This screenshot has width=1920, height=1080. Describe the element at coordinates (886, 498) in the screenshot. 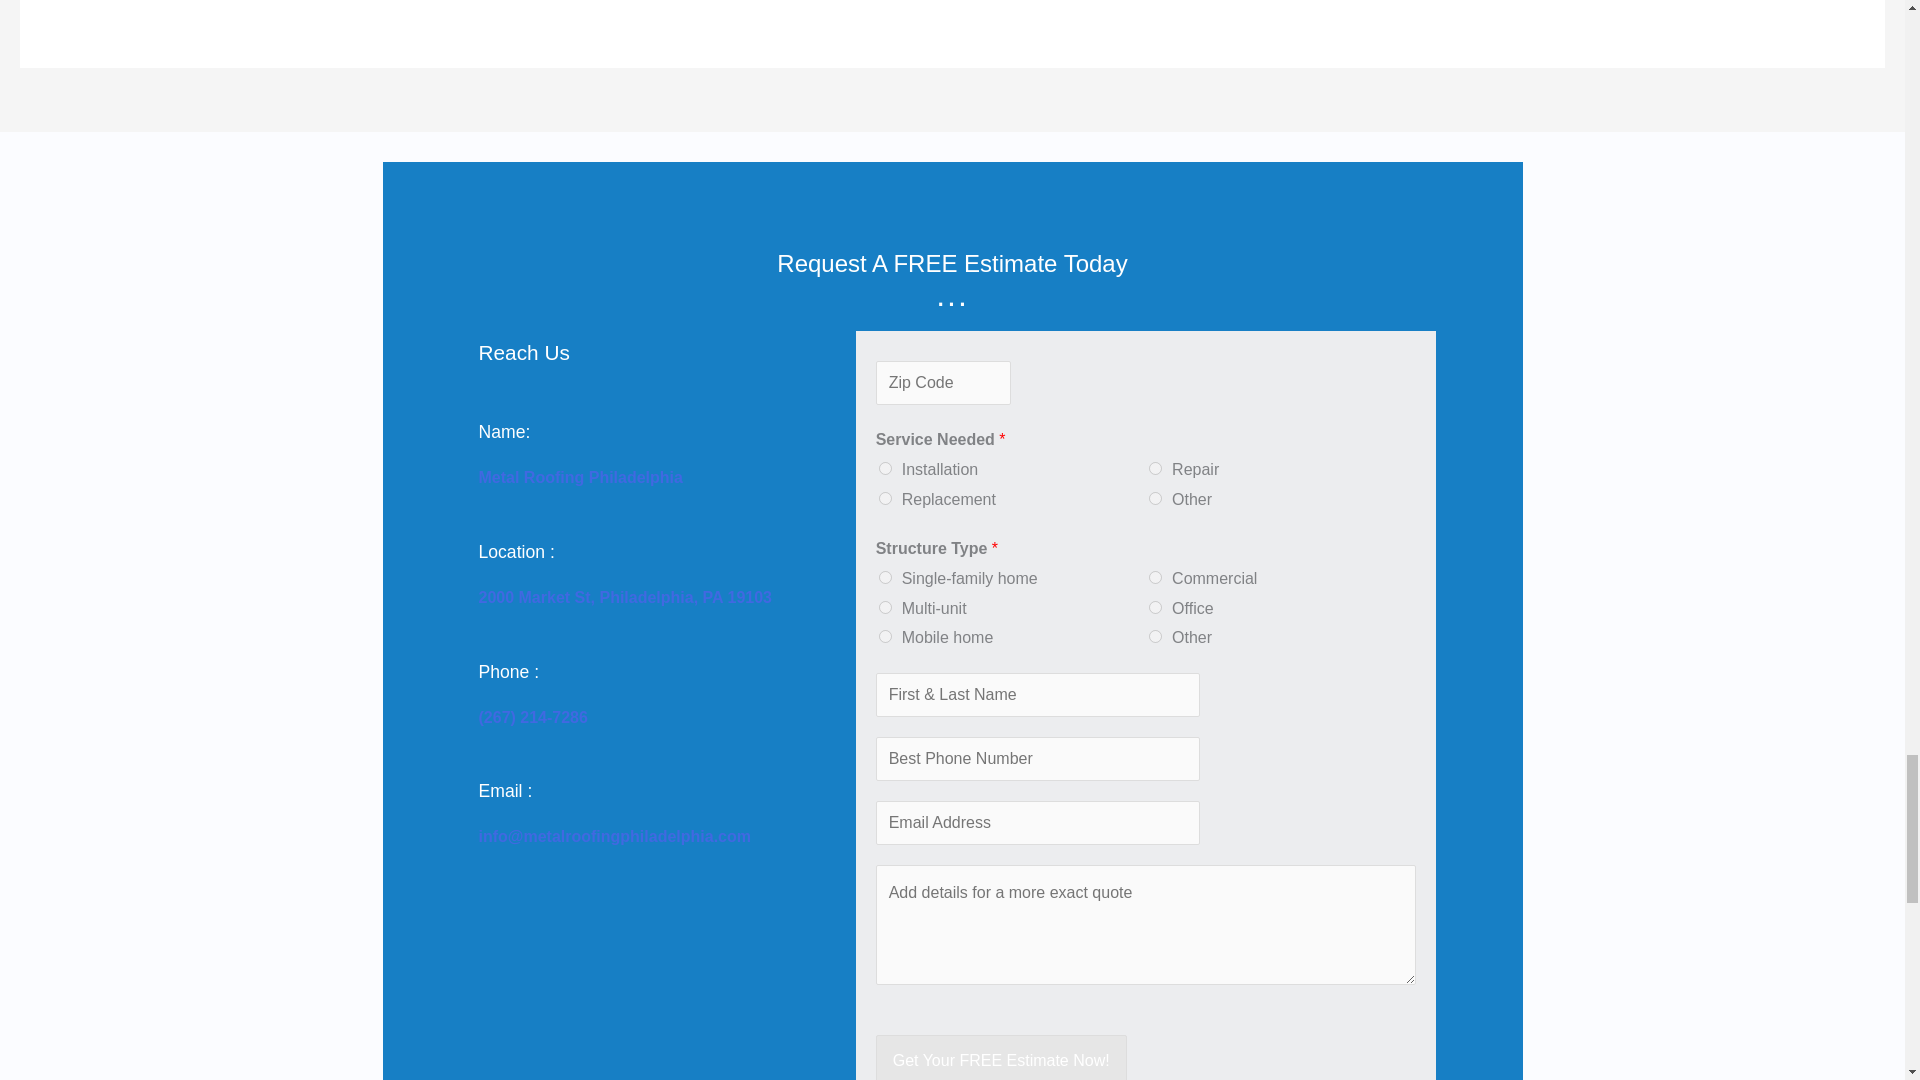

I see `Replacement` at that location.